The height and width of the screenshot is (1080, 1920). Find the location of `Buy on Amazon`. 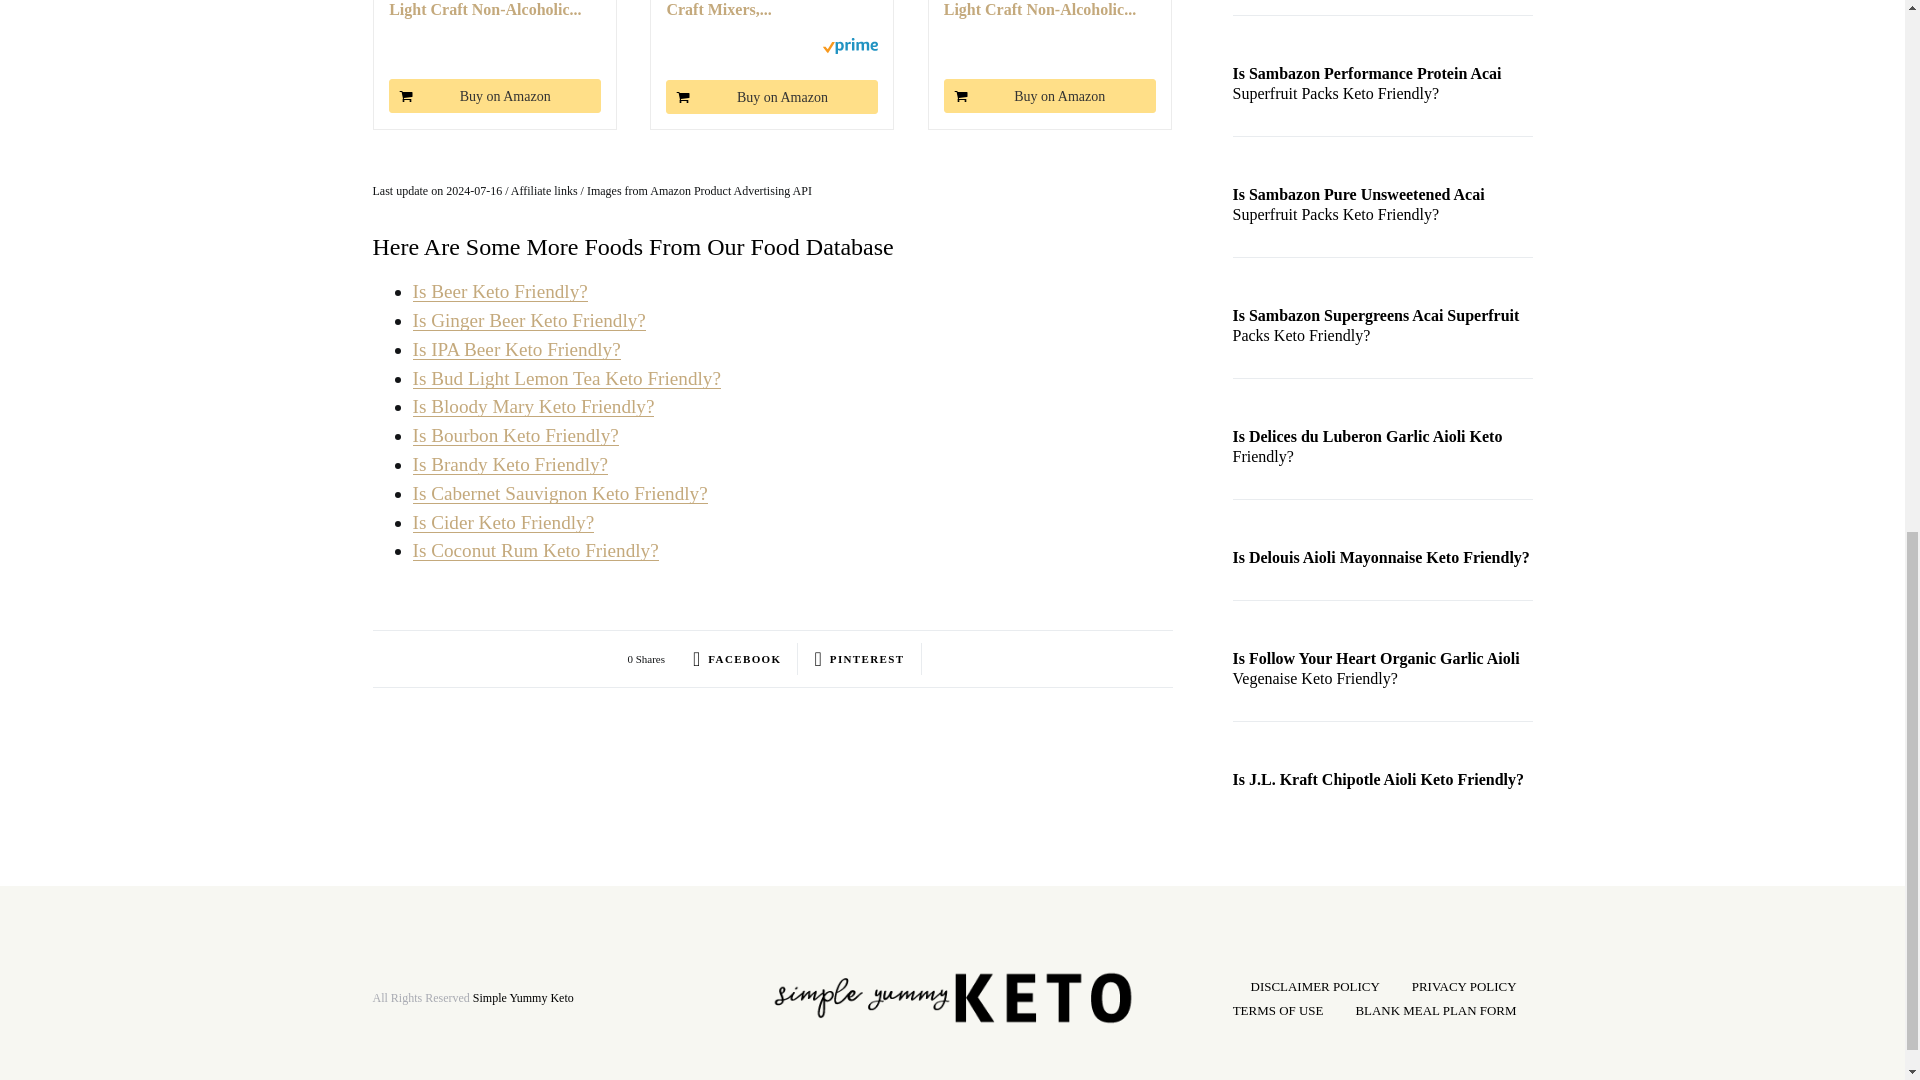

Buy on Amazon is located at coordinates (494, 96).